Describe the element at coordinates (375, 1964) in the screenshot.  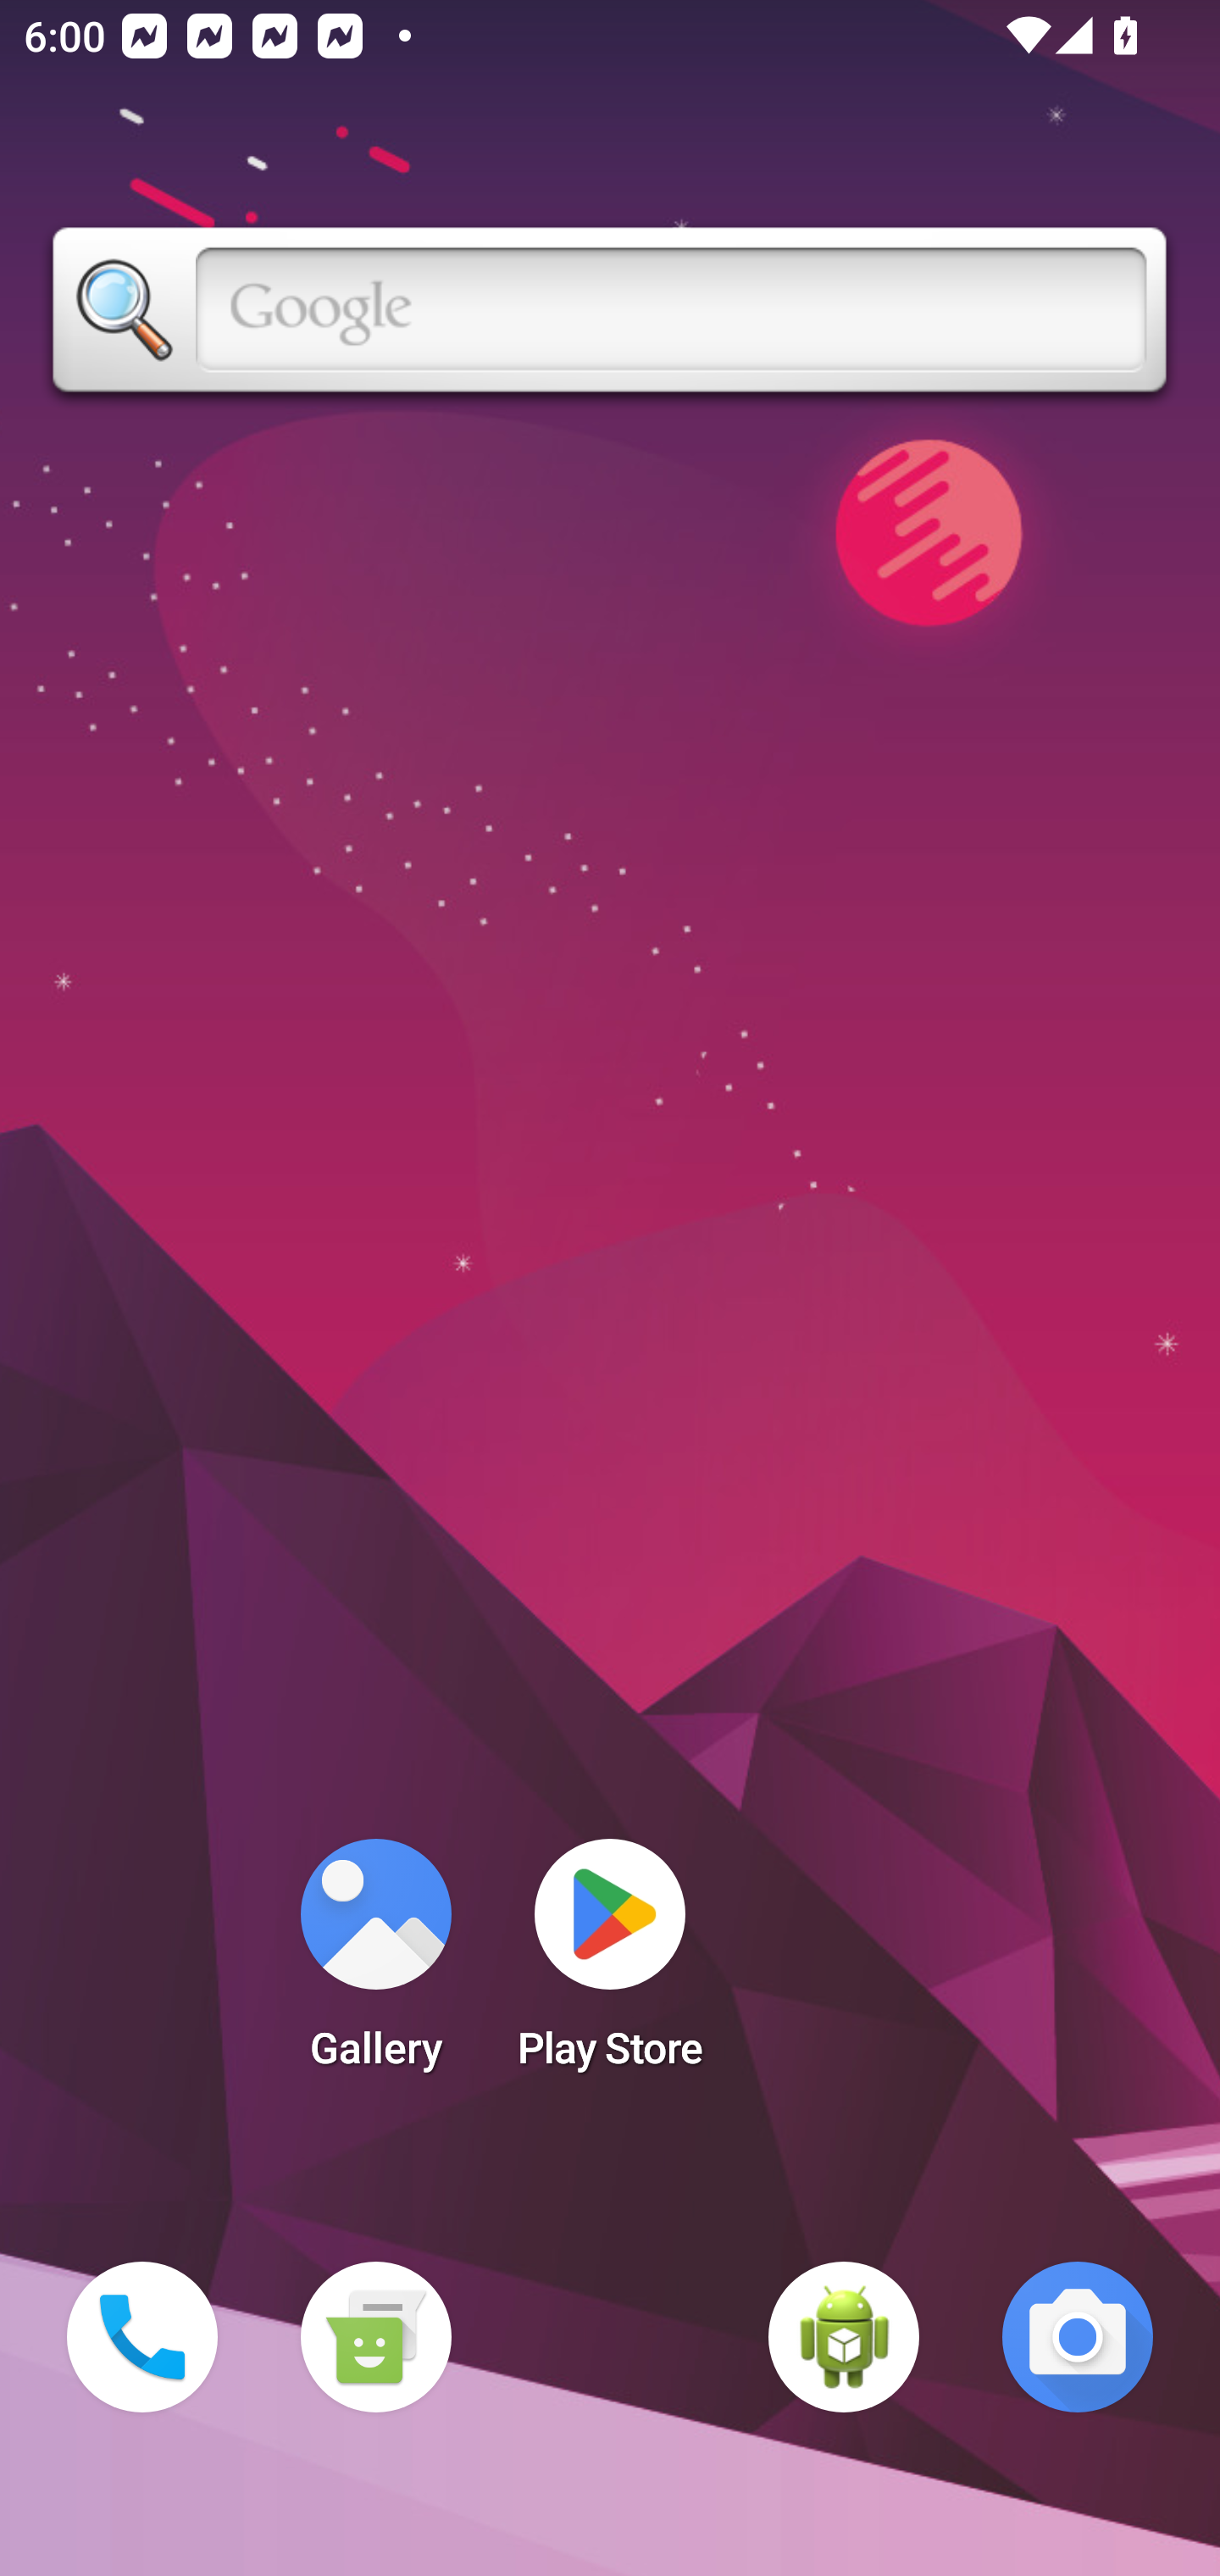
I see `Gallery` at that location.